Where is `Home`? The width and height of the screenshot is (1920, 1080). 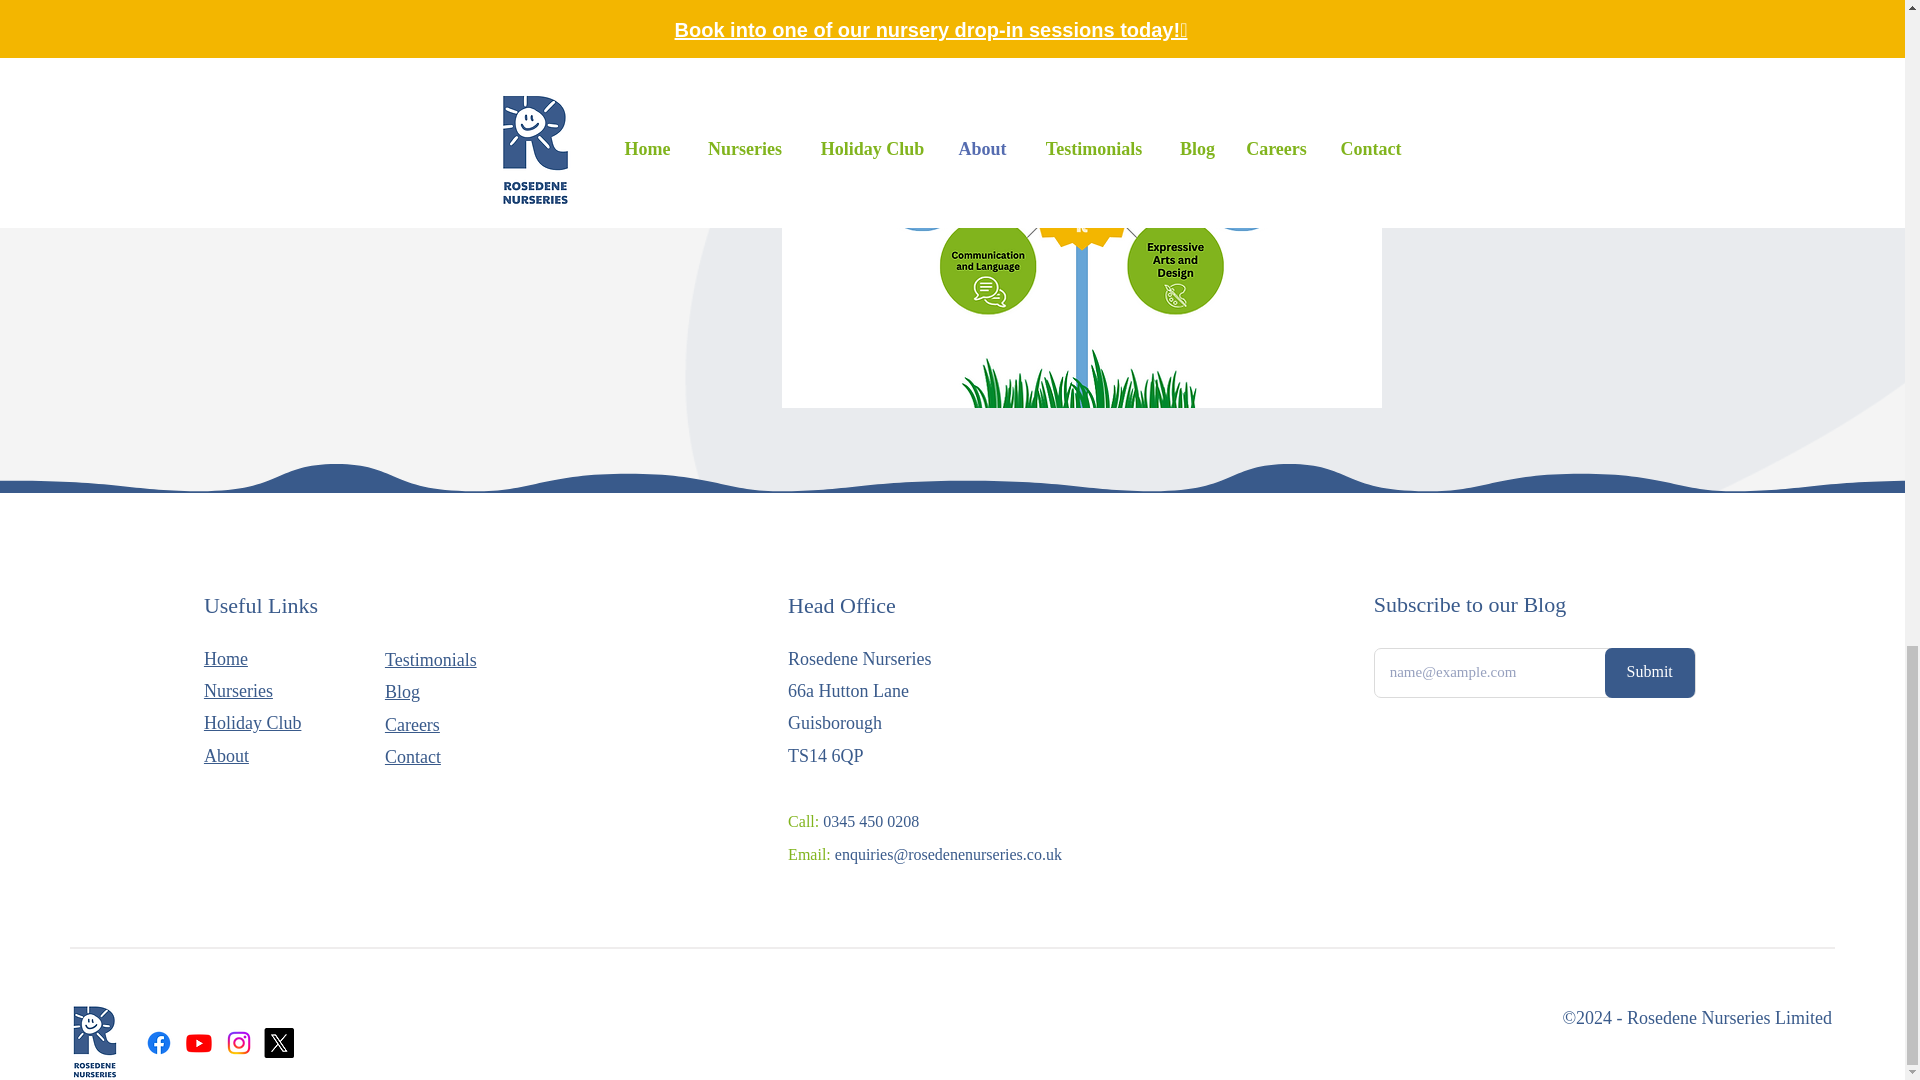
Home is located at coordinates (225, 658).